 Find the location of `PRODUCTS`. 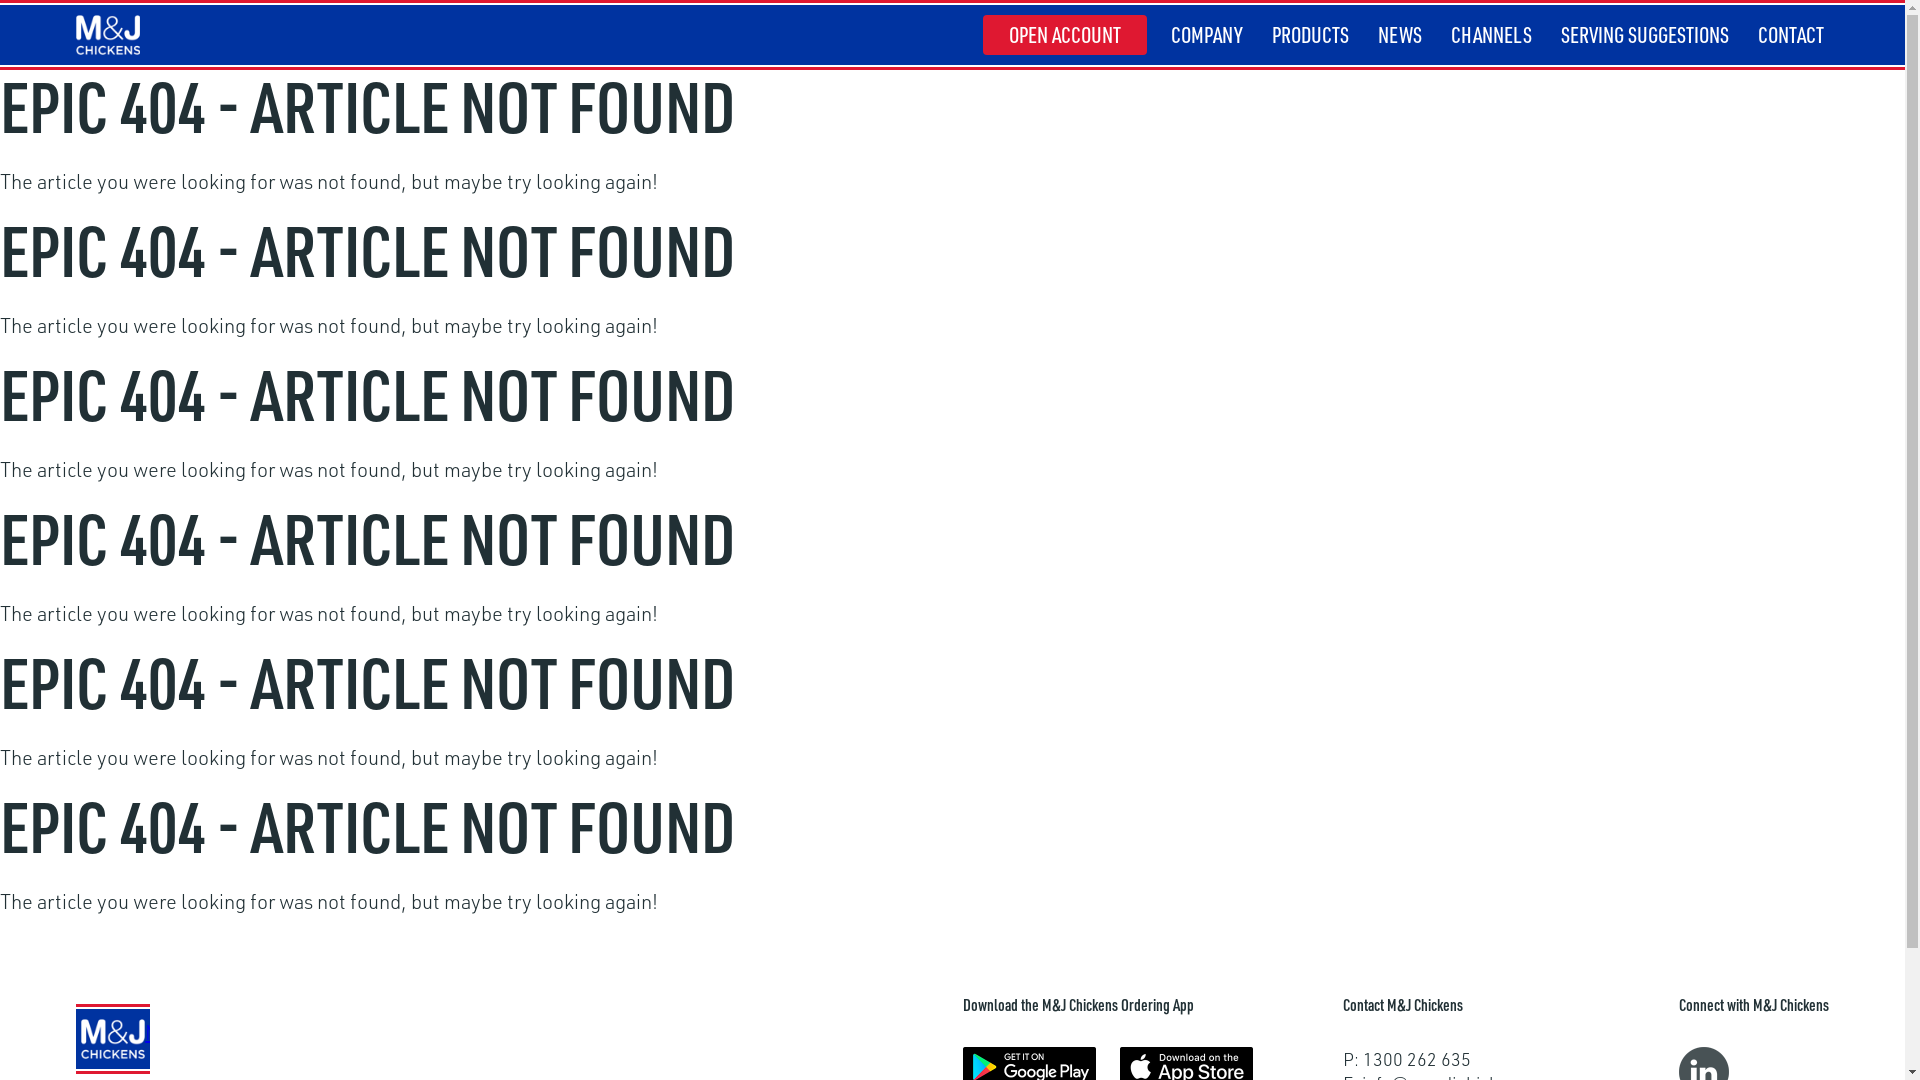

PRODUCTS is located at coordinates (1310, 35).